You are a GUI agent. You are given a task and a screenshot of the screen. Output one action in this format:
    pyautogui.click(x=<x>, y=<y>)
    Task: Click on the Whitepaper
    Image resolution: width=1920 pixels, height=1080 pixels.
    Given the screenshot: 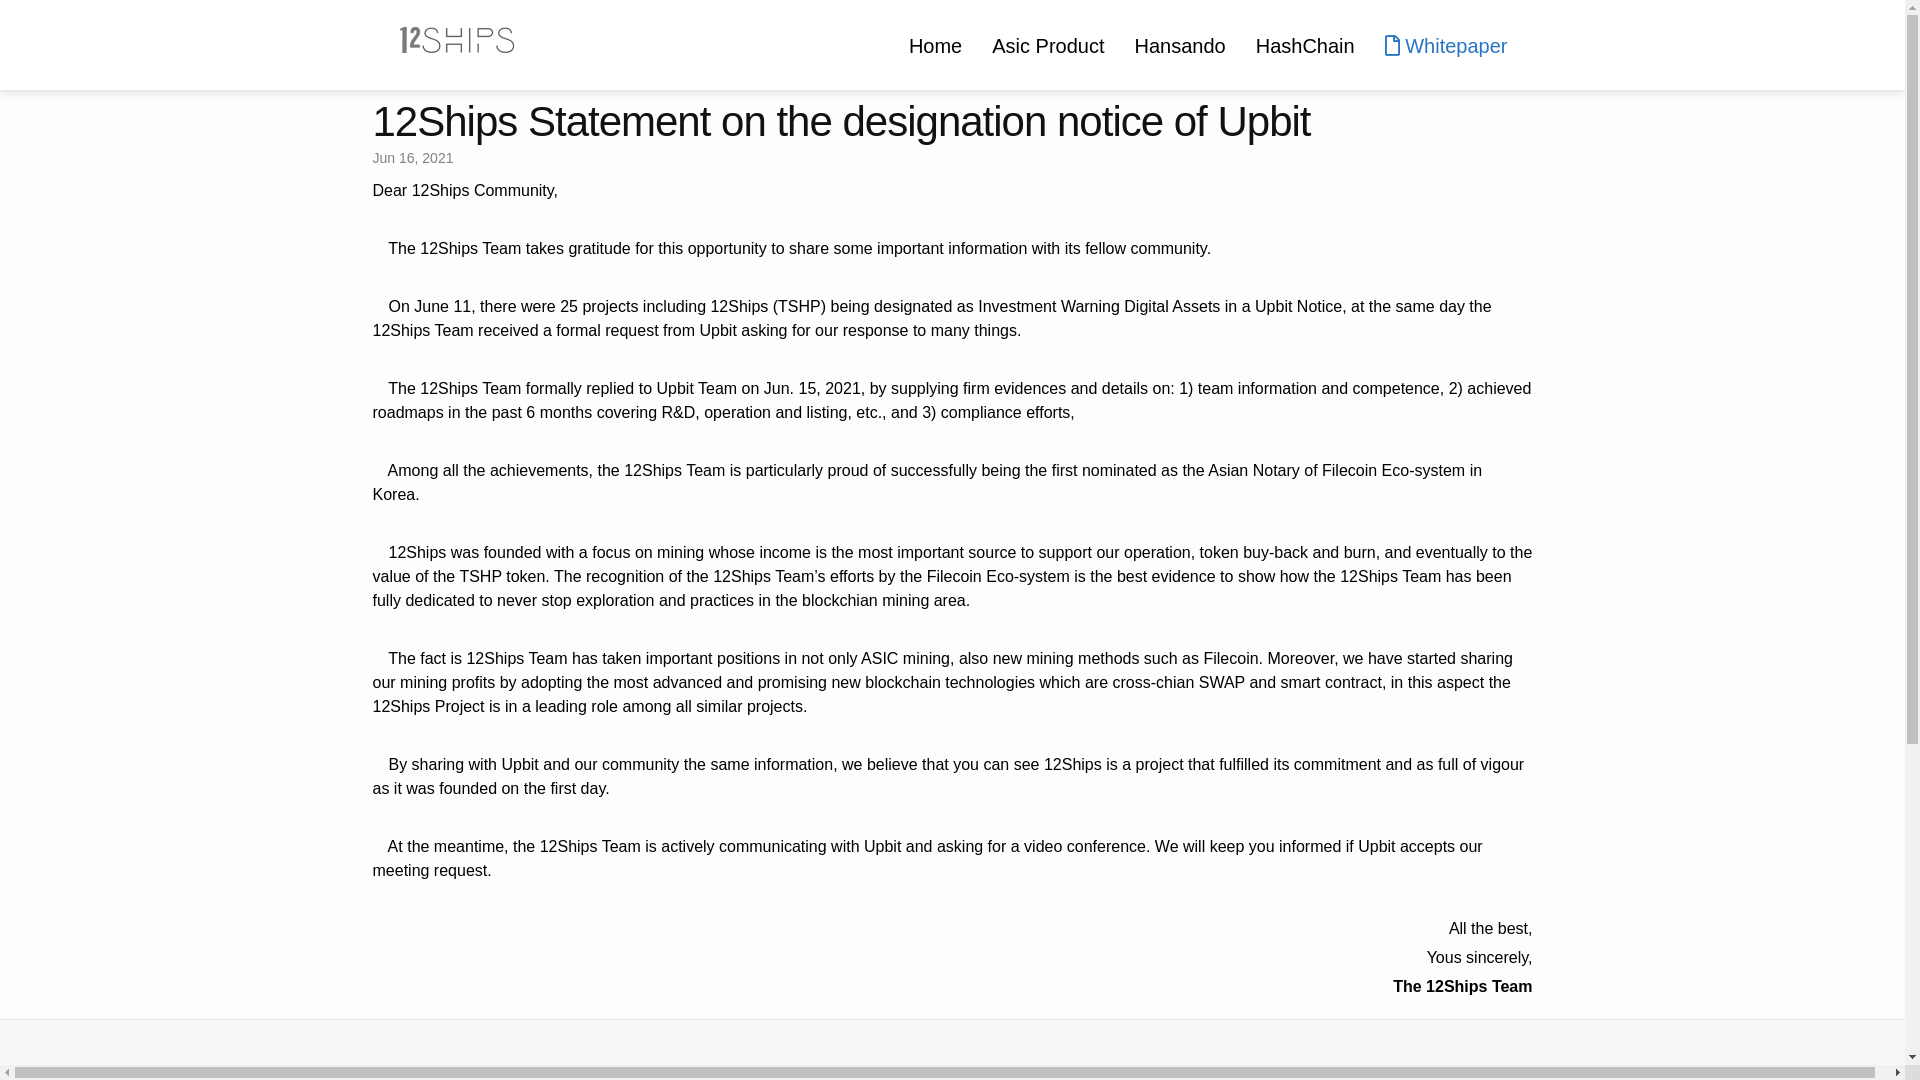 What is the action you would take?
    pyautogui.click(x=1446, y=46)
    